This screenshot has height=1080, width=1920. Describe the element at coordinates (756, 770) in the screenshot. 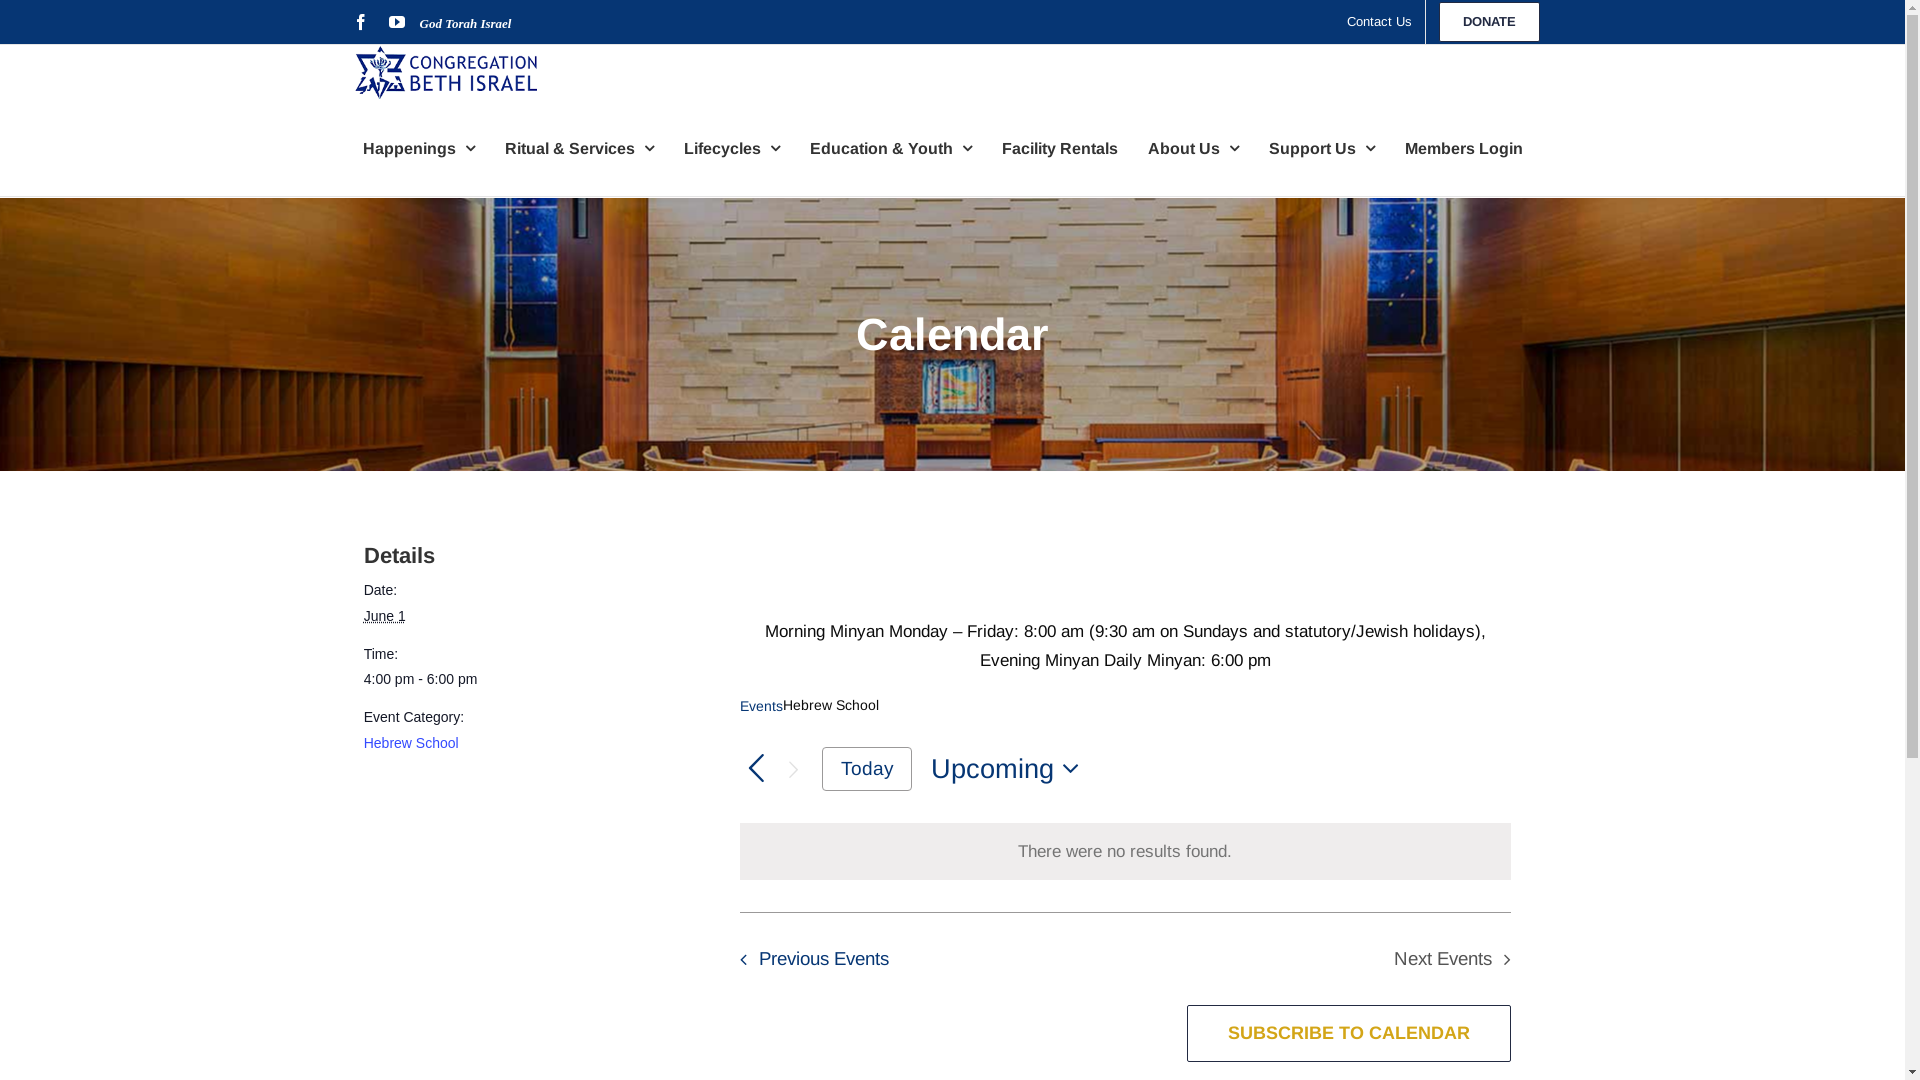

I see `Previous Events` at that location.